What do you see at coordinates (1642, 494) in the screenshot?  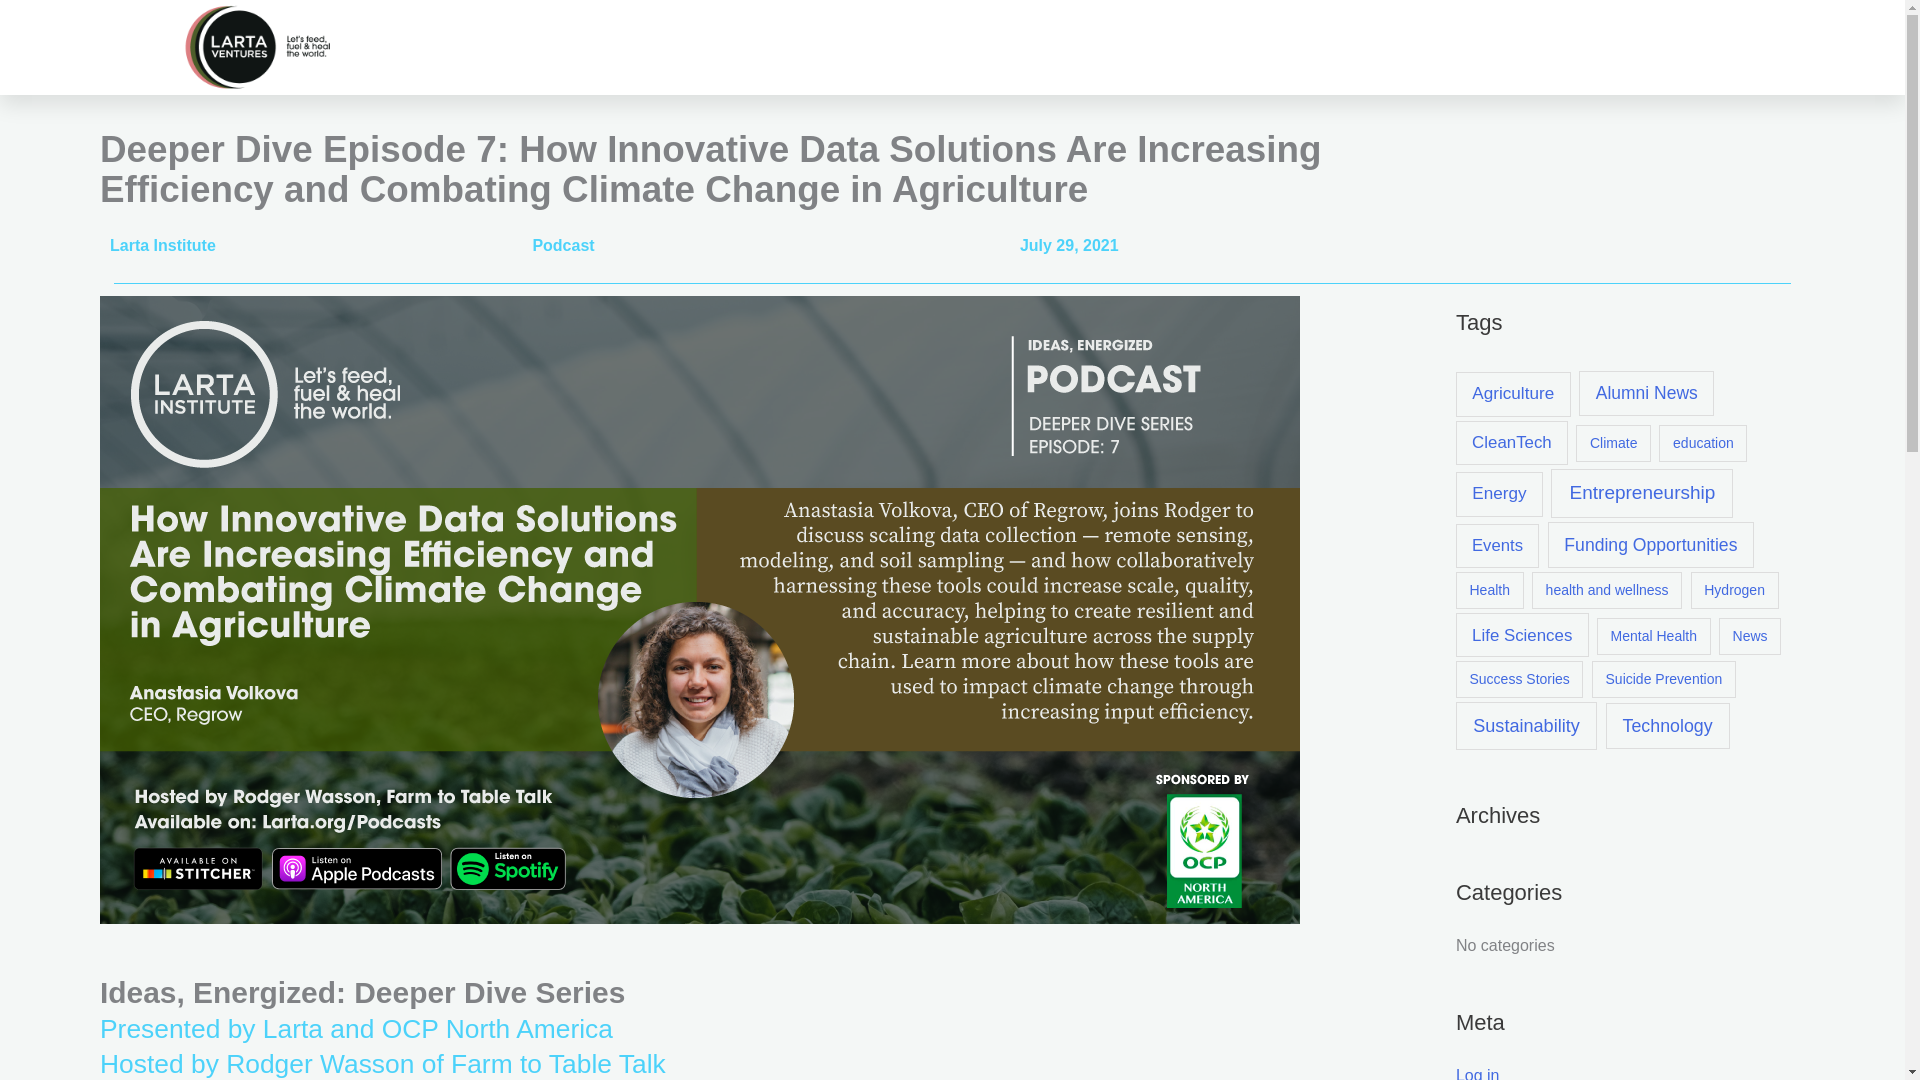 I see `Entrepreneurship` at bounding box center [1642, 494].